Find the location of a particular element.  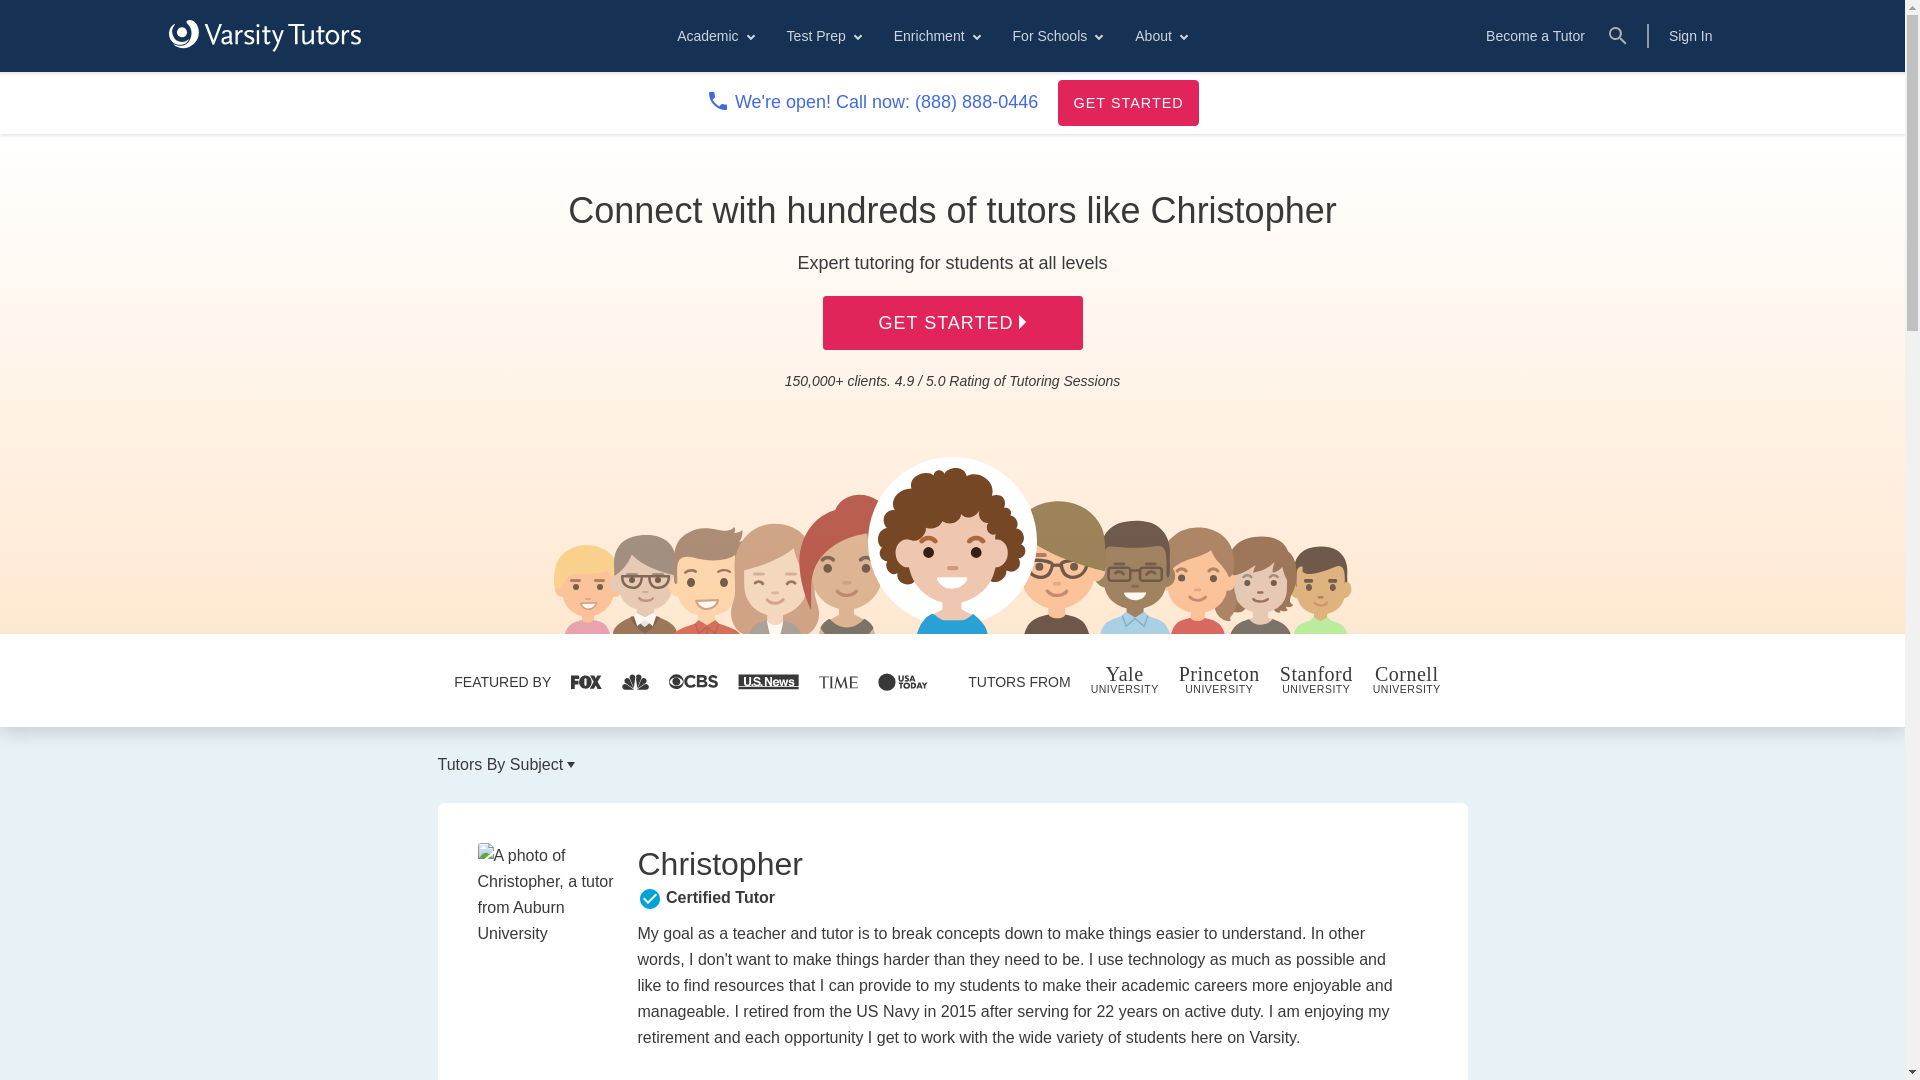

Academic is located at coordinates (714, 36).